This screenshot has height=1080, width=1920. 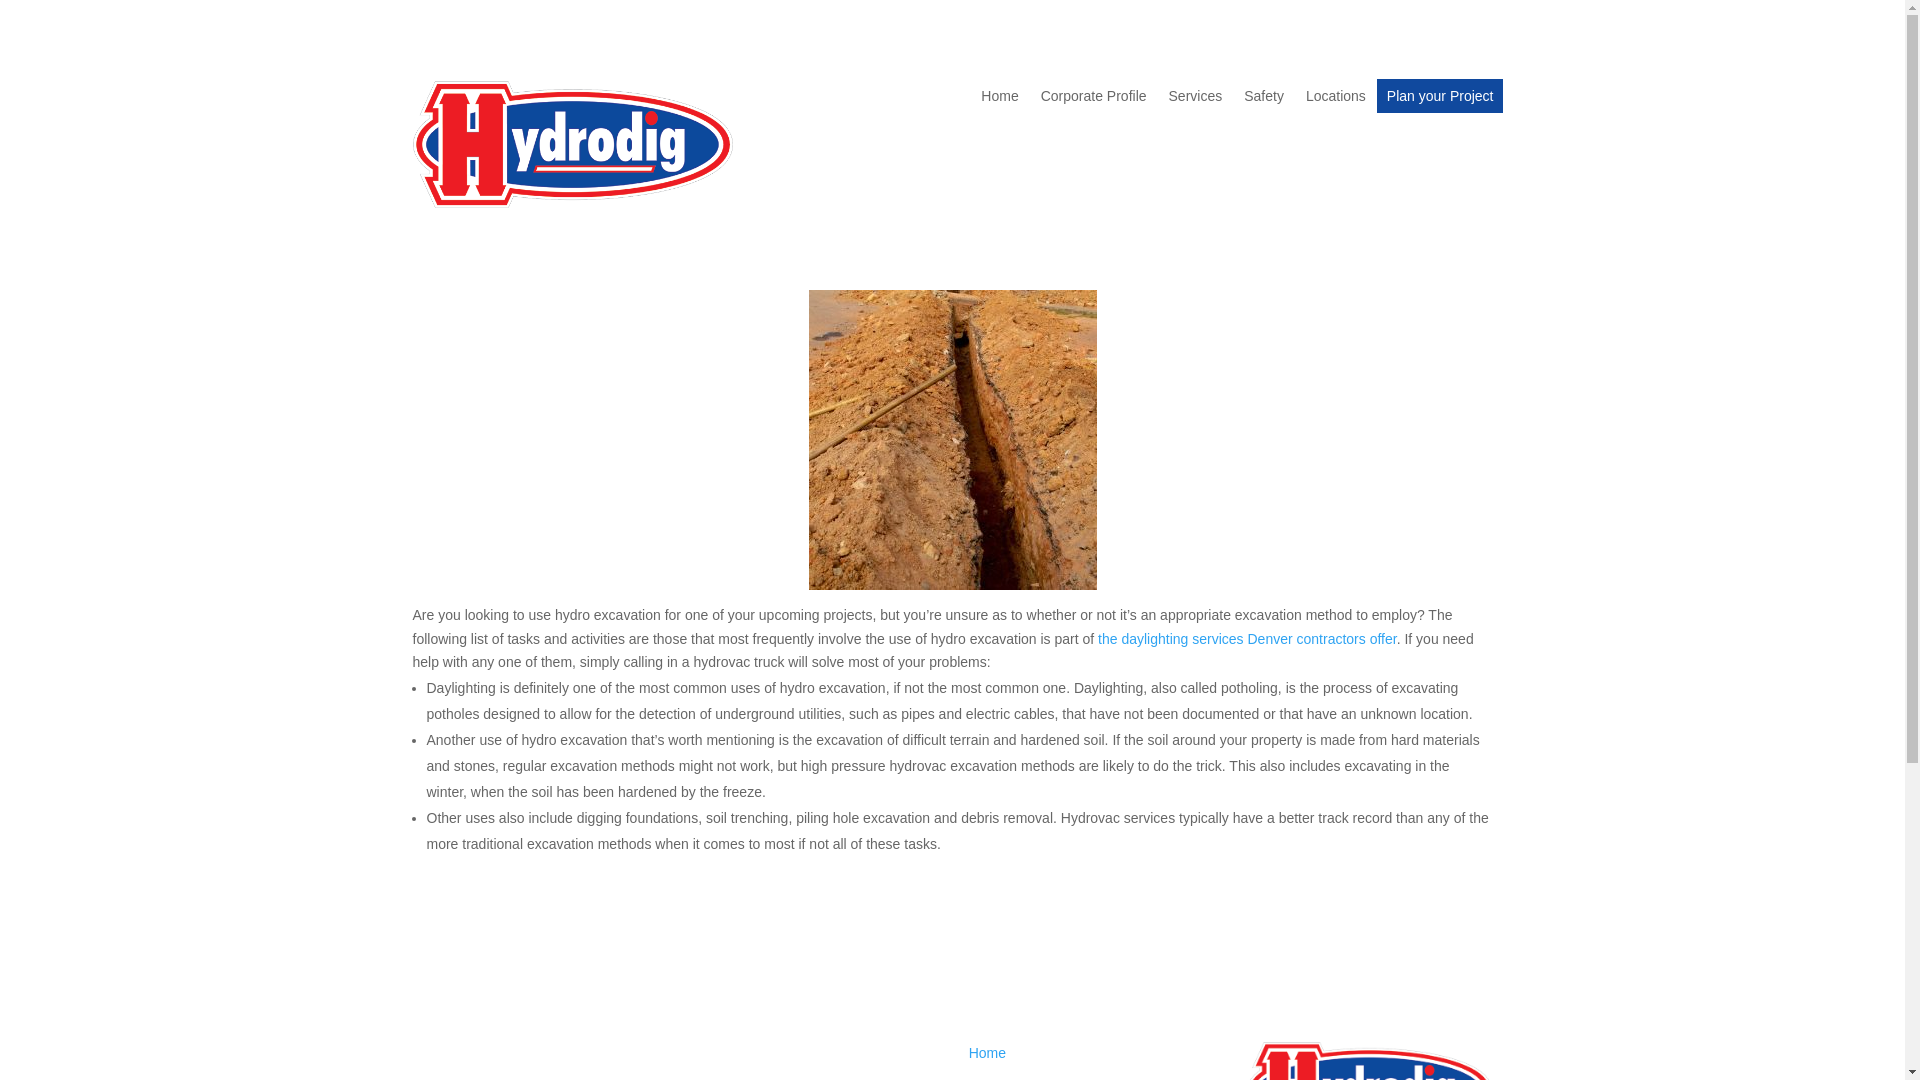 What do you see at coordinates (1196, 100) in the screenshot?
I see `Services` at bounding box center [1196, 100].